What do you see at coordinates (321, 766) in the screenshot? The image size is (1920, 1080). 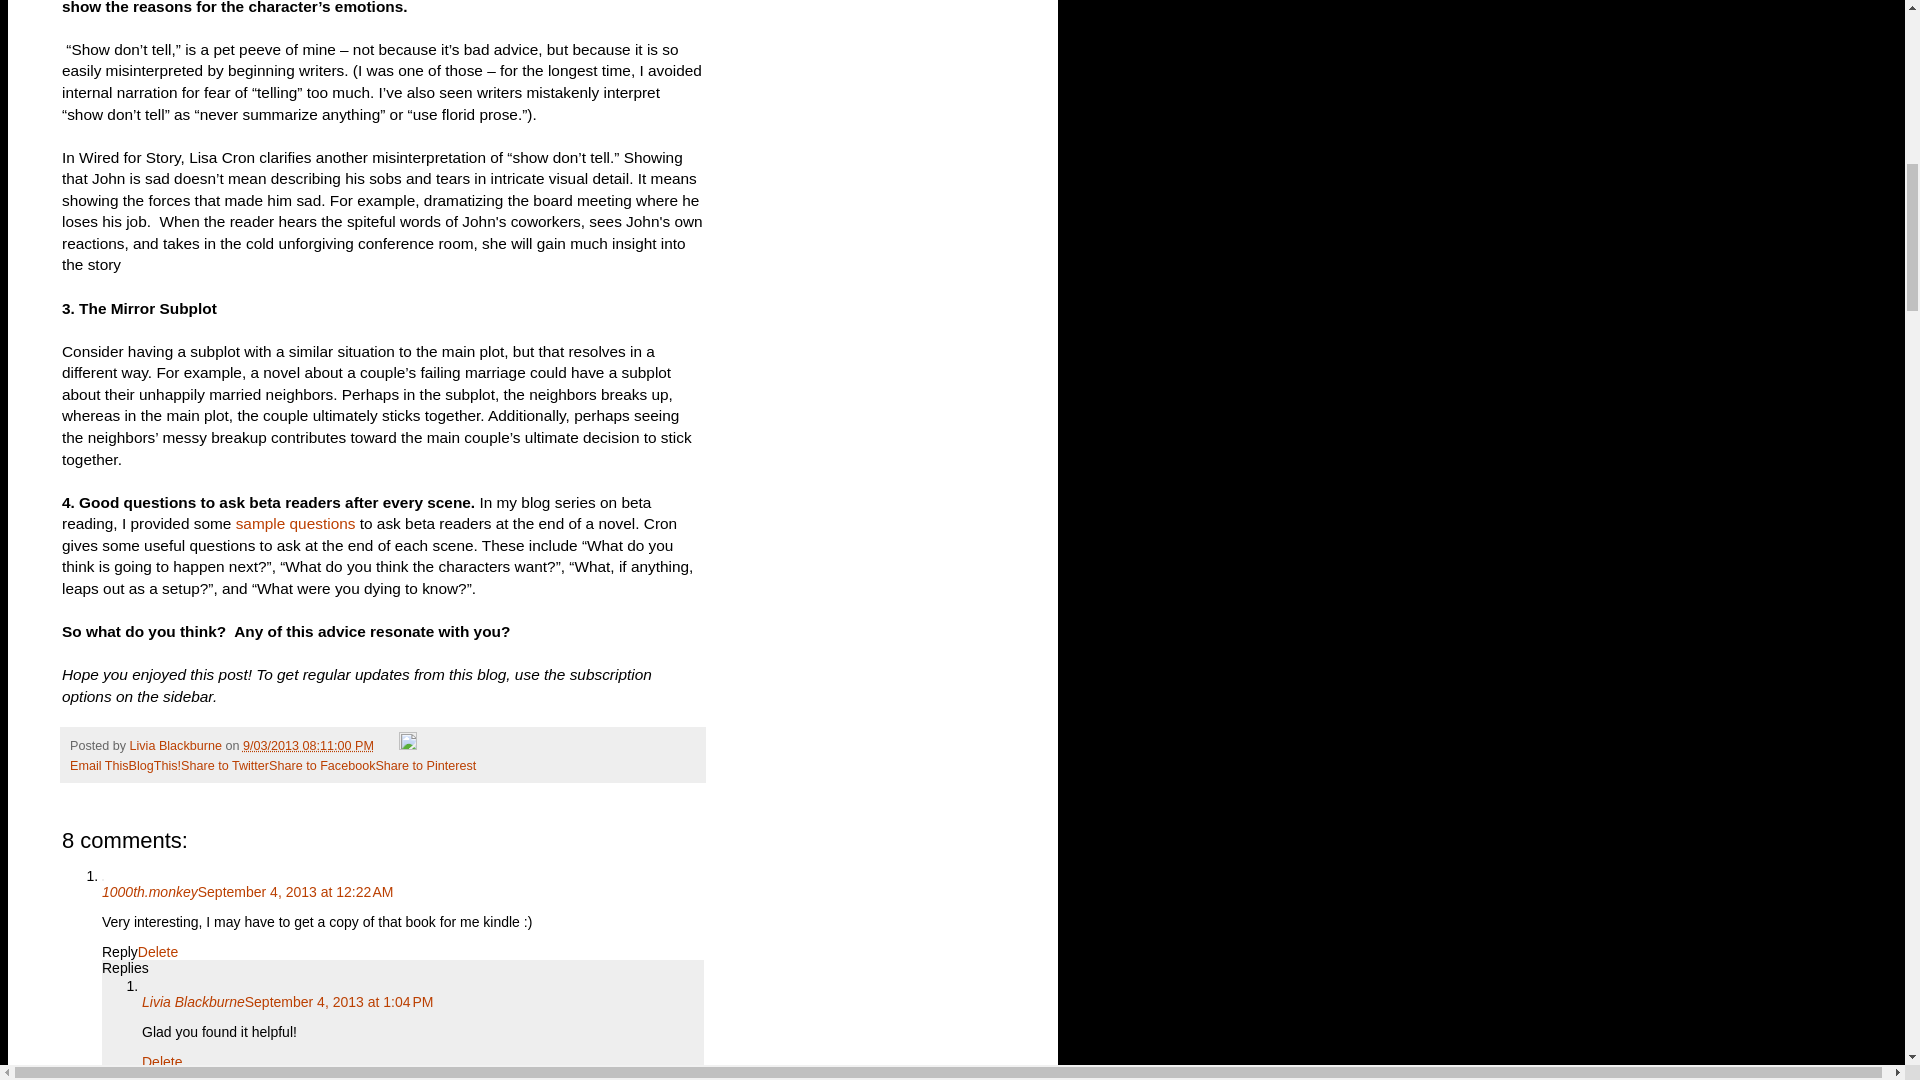 I see `Share to Facebook` at bounding box center [321, 766].